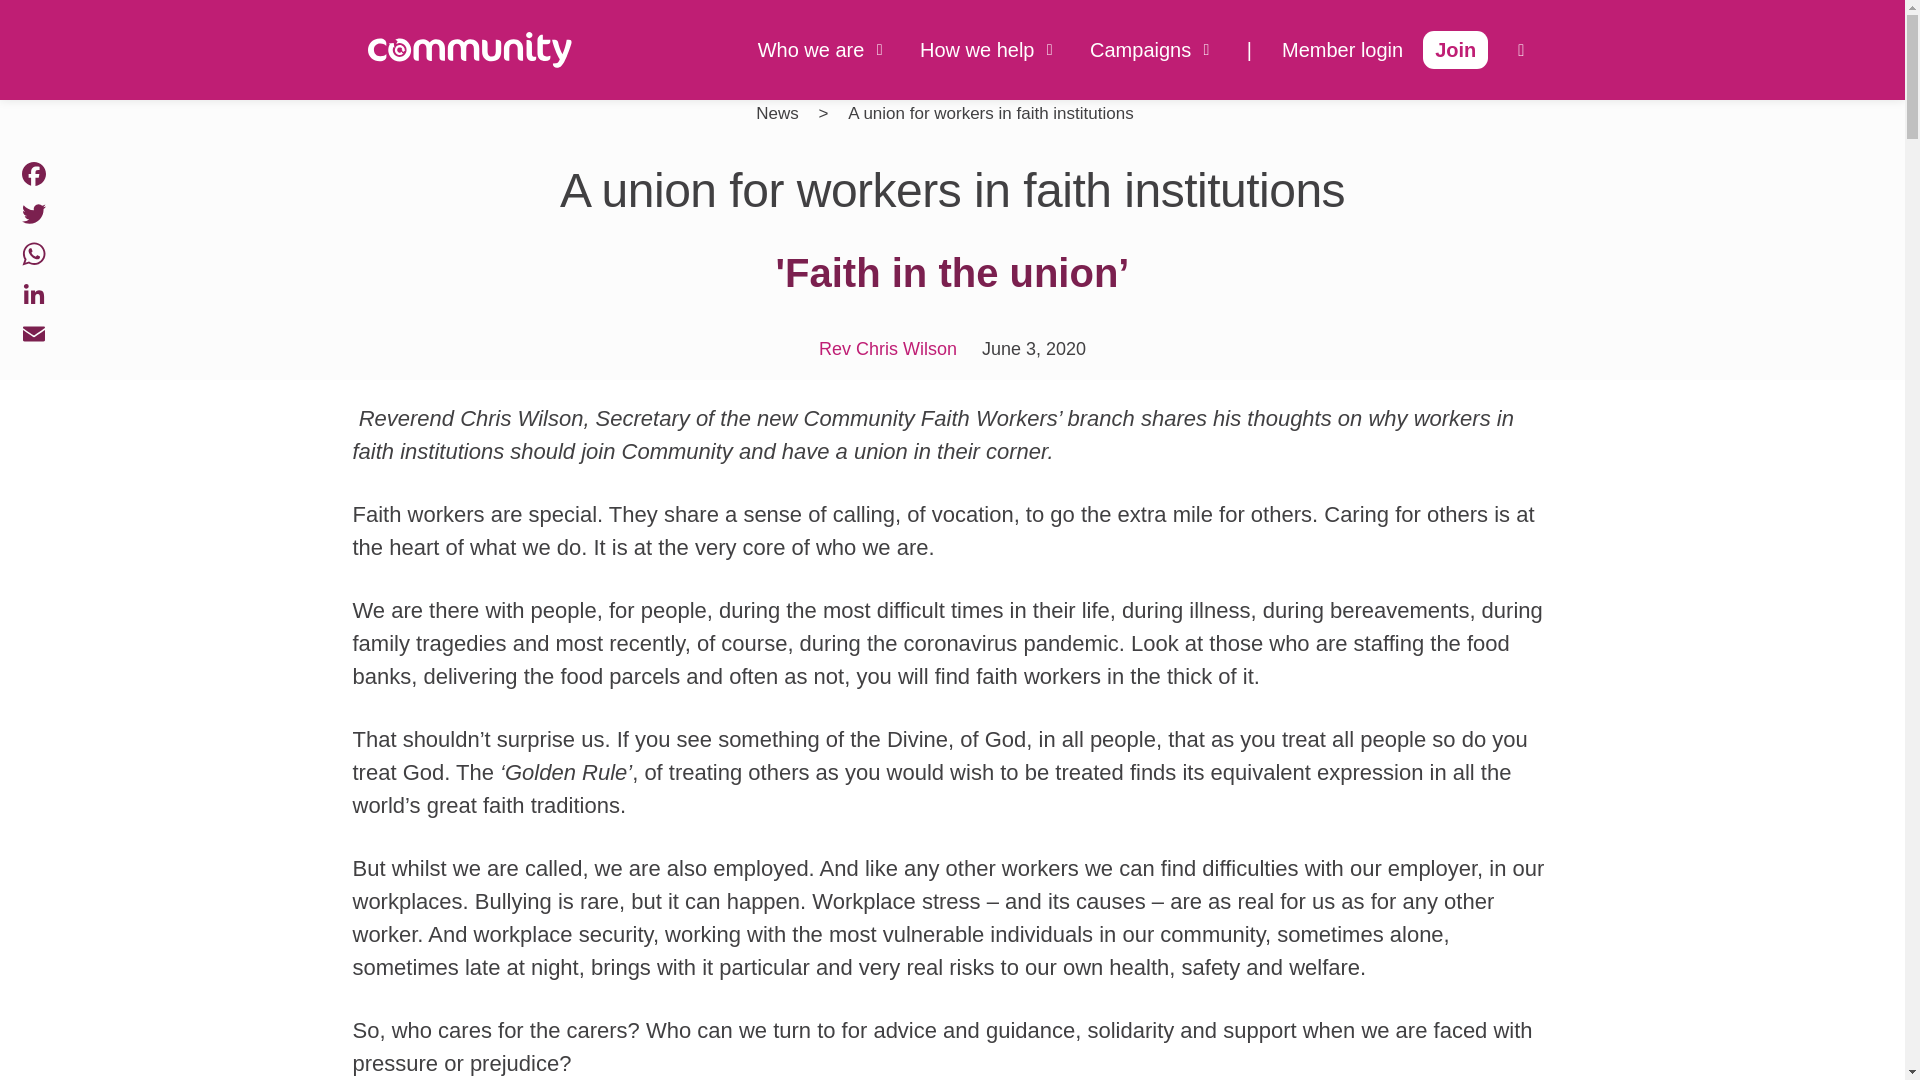 This screenshot has width=1920, height=1080. Describe the element at coordinates (33, 174) in the screenshot. I see `Facebook` at that location.